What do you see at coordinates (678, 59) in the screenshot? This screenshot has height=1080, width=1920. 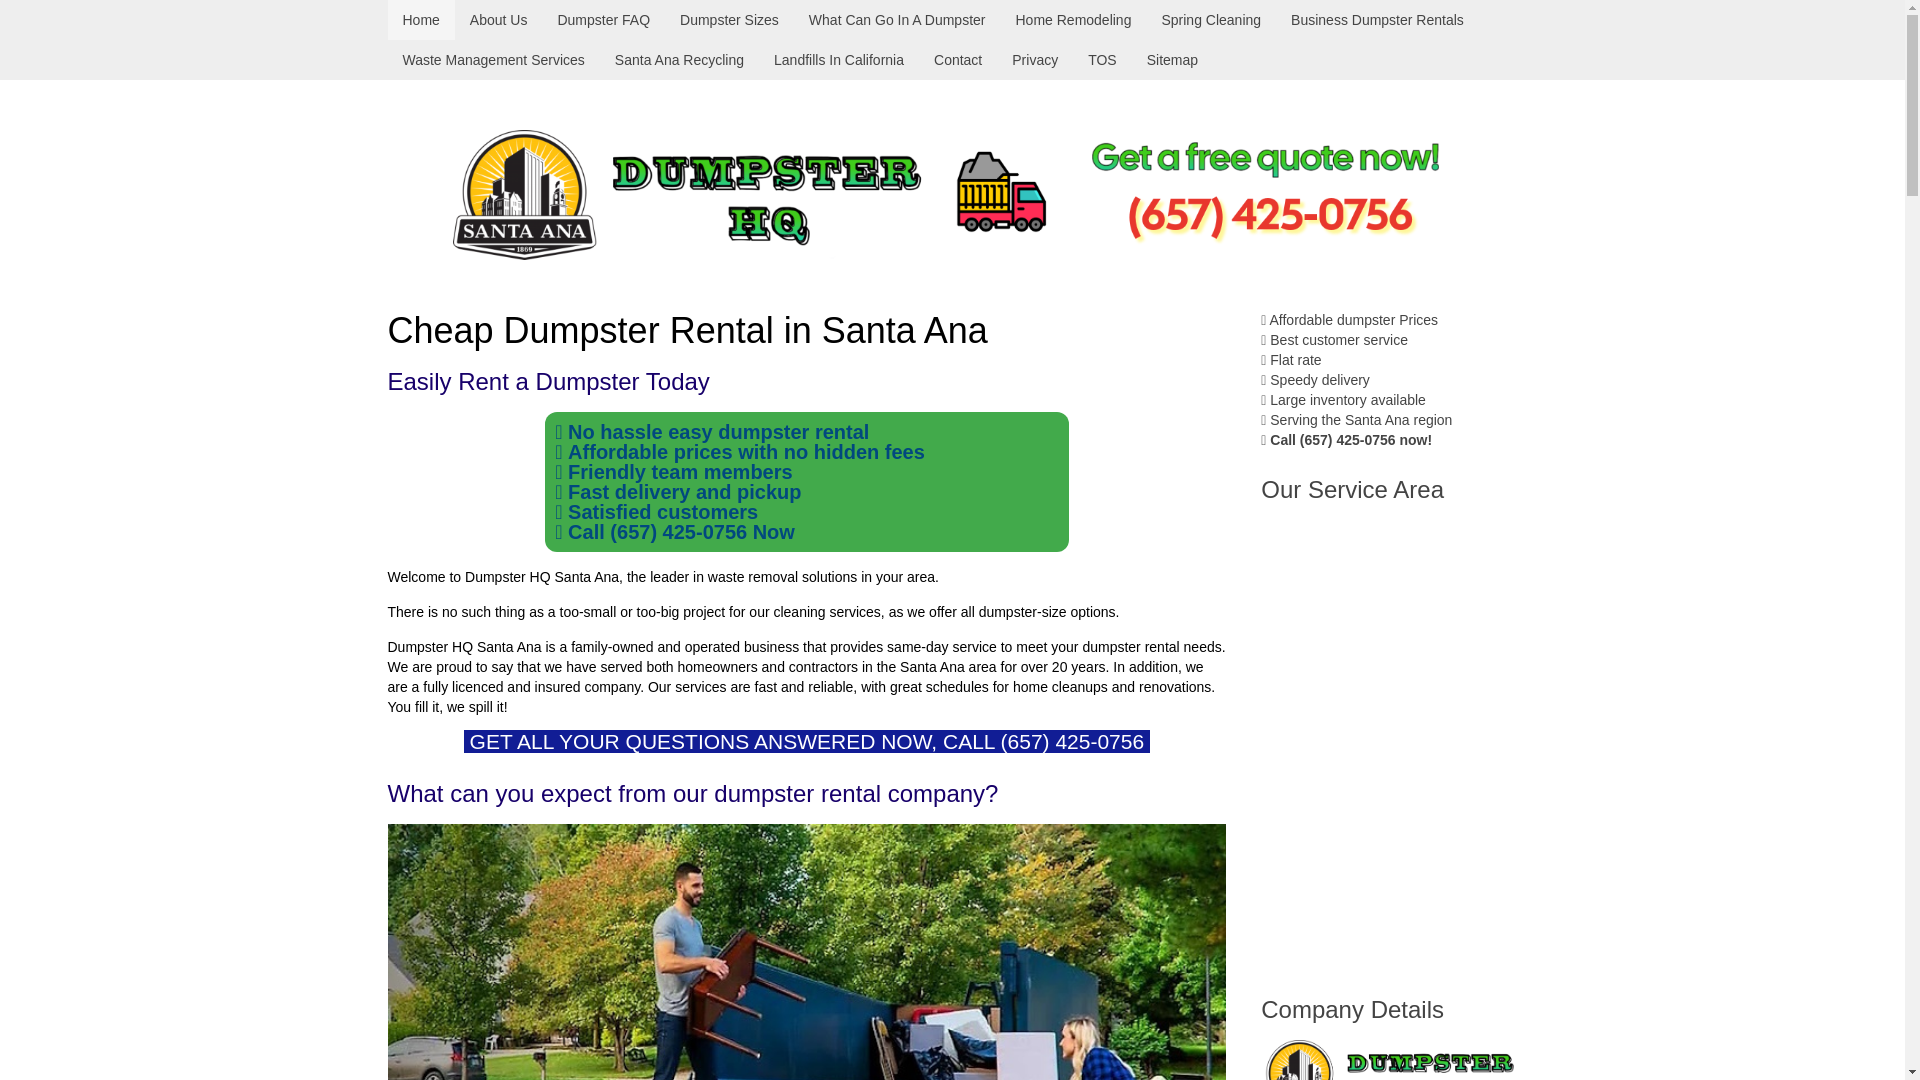 I see `Santa Ana Recycling` at bounding box center [678, 59].